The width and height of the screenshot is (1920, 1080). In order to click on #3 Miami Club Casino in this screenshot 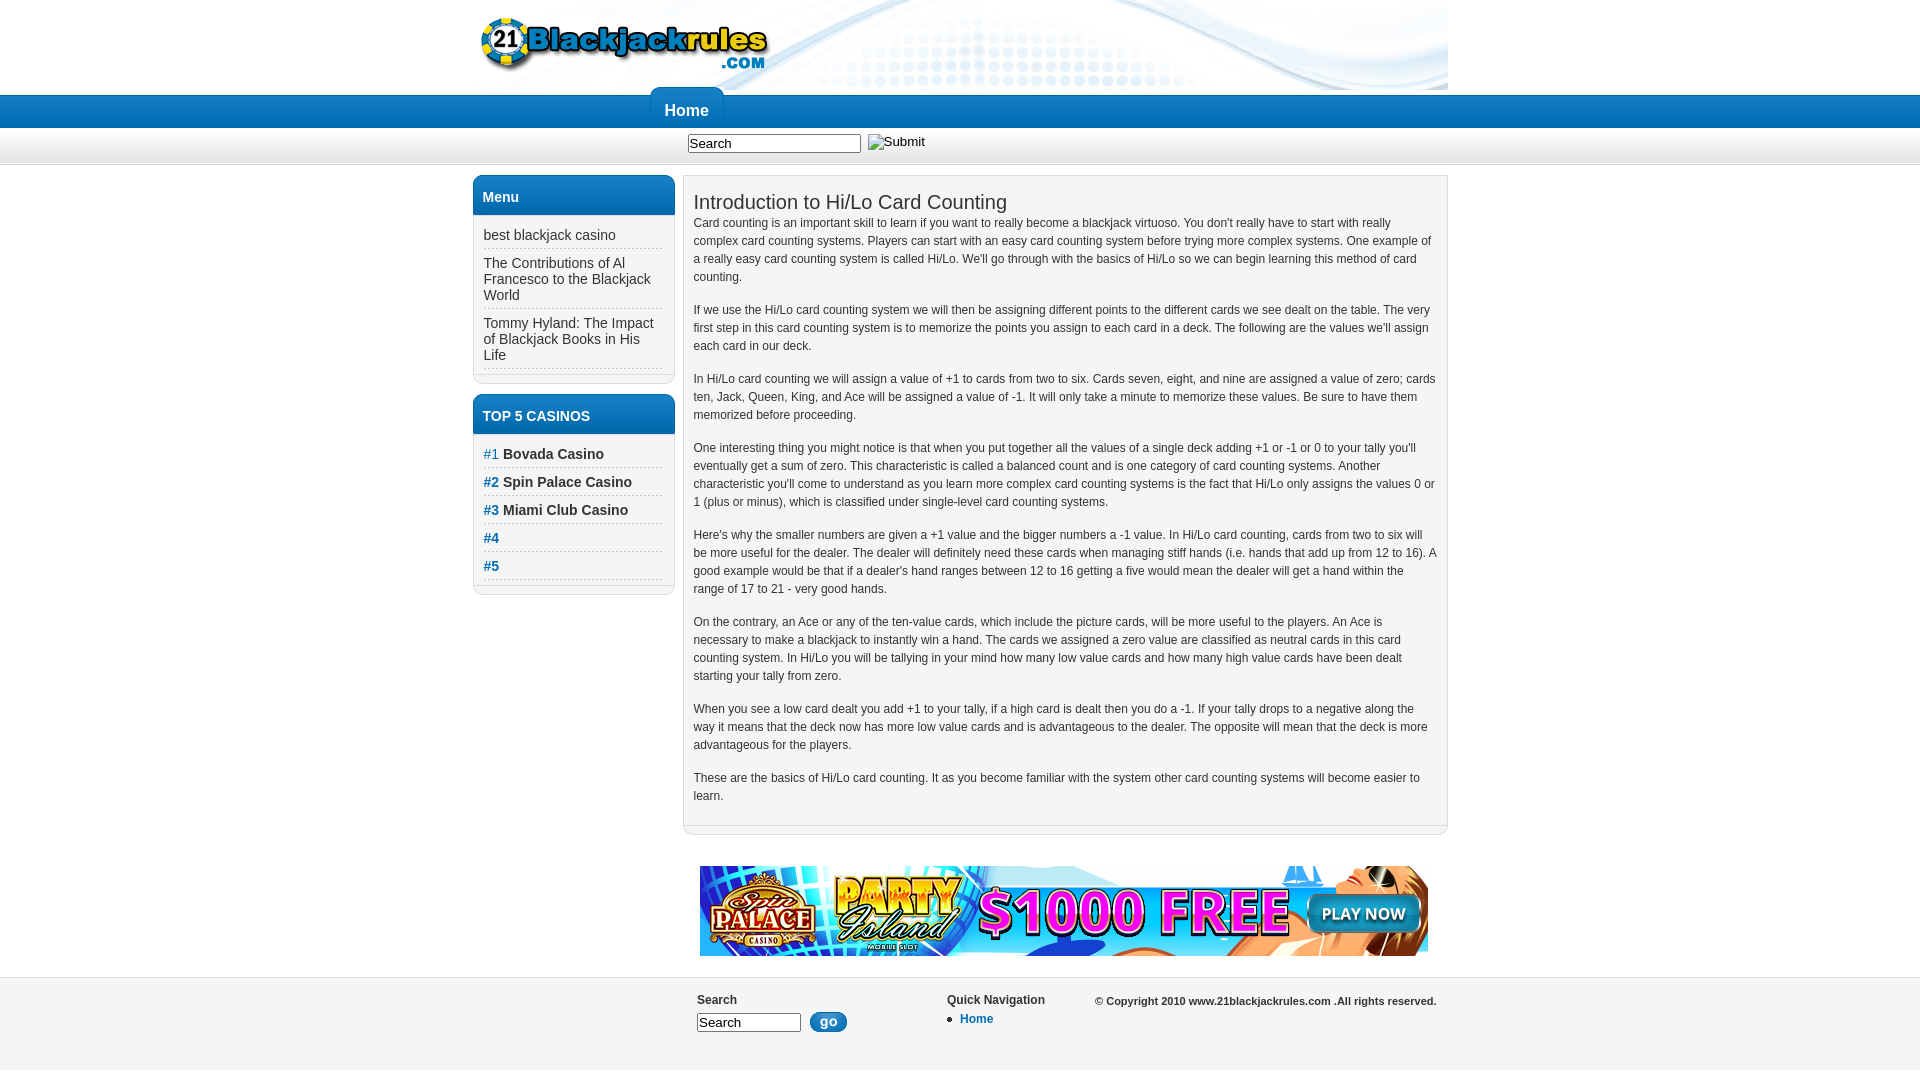, I will do `click(556, 510)`.